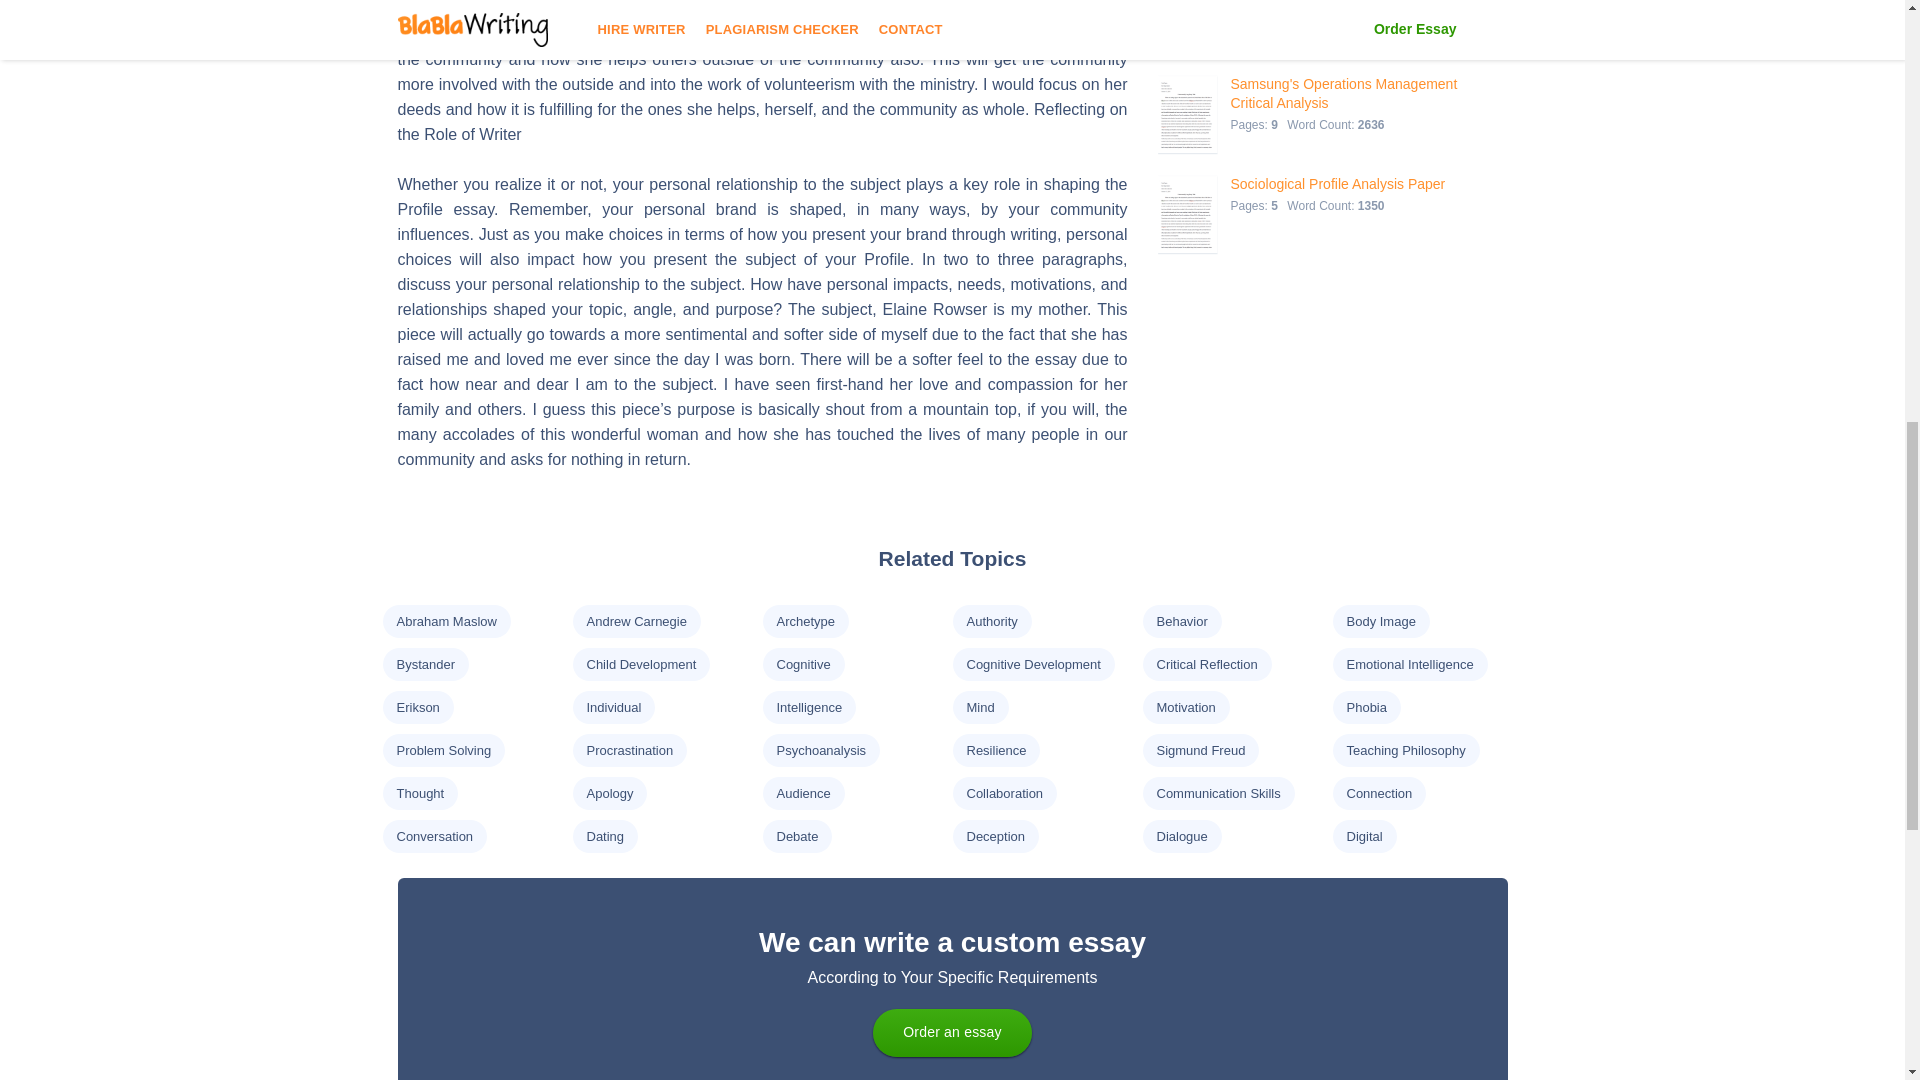 The height and width of the screenshot is (1080, 1920). What do you see at coordinates (991, 621) in the screenshot?
I see `Authority` at bounding box center [991, 621].